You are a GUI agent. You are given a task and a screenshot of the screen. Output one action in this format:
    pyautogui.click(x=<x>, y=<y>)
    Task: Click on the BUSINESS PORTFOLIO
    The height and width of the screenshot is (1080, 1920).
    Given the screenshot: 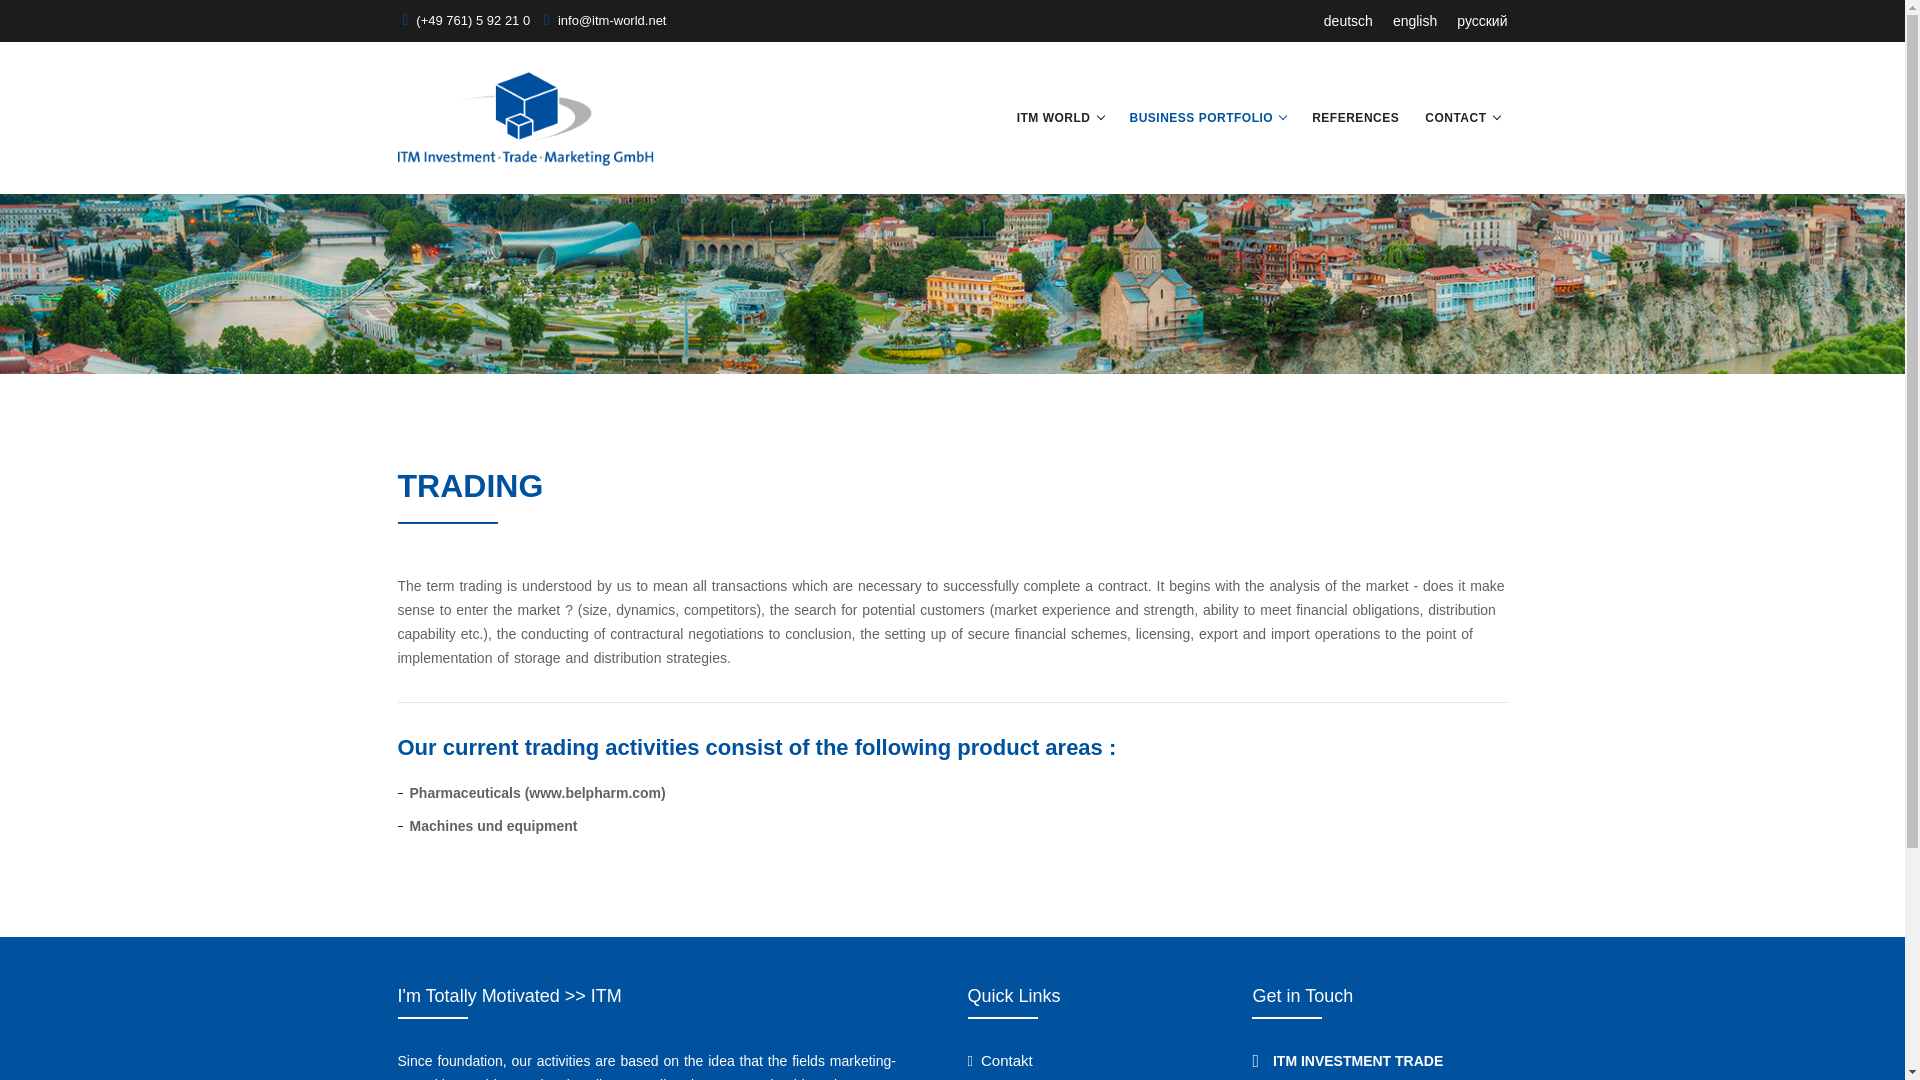 What is the action you would take?
    pyautogui.click(x=1202, y=118)
    